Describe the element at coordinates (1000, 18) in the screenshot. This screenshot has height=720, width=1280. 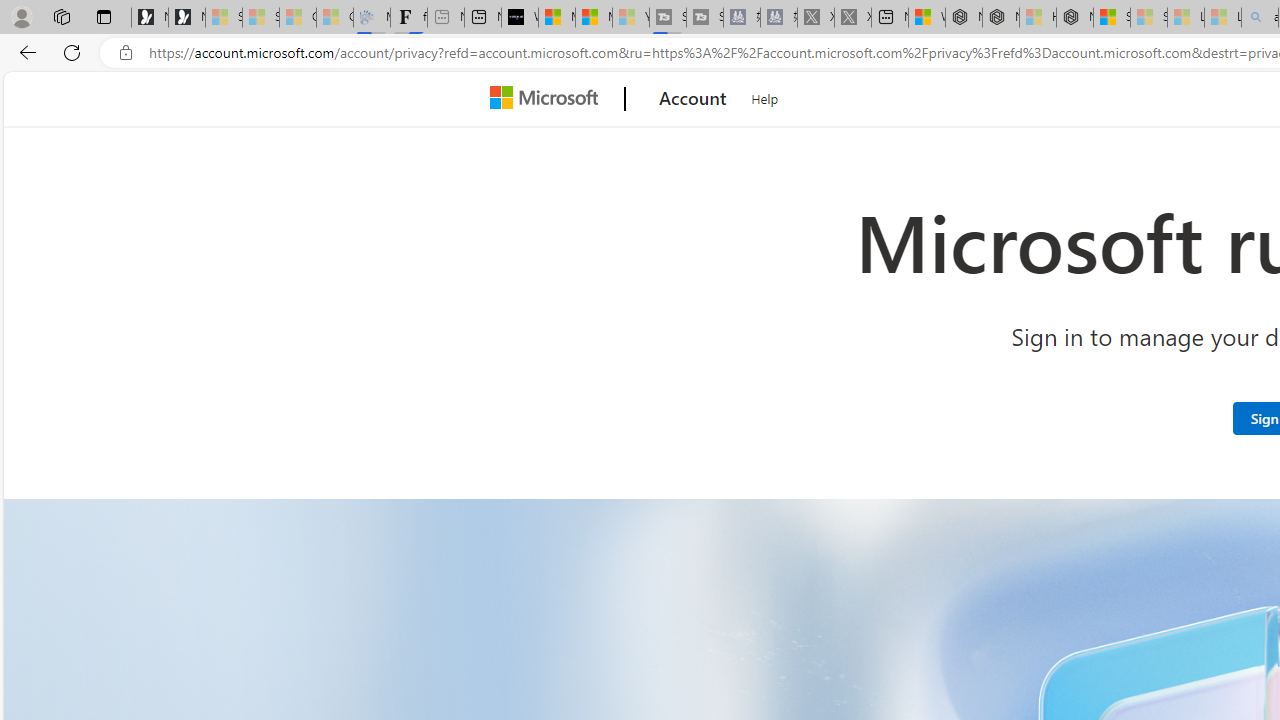
I see `Nordace - Summer Adventures 2024` at that location.